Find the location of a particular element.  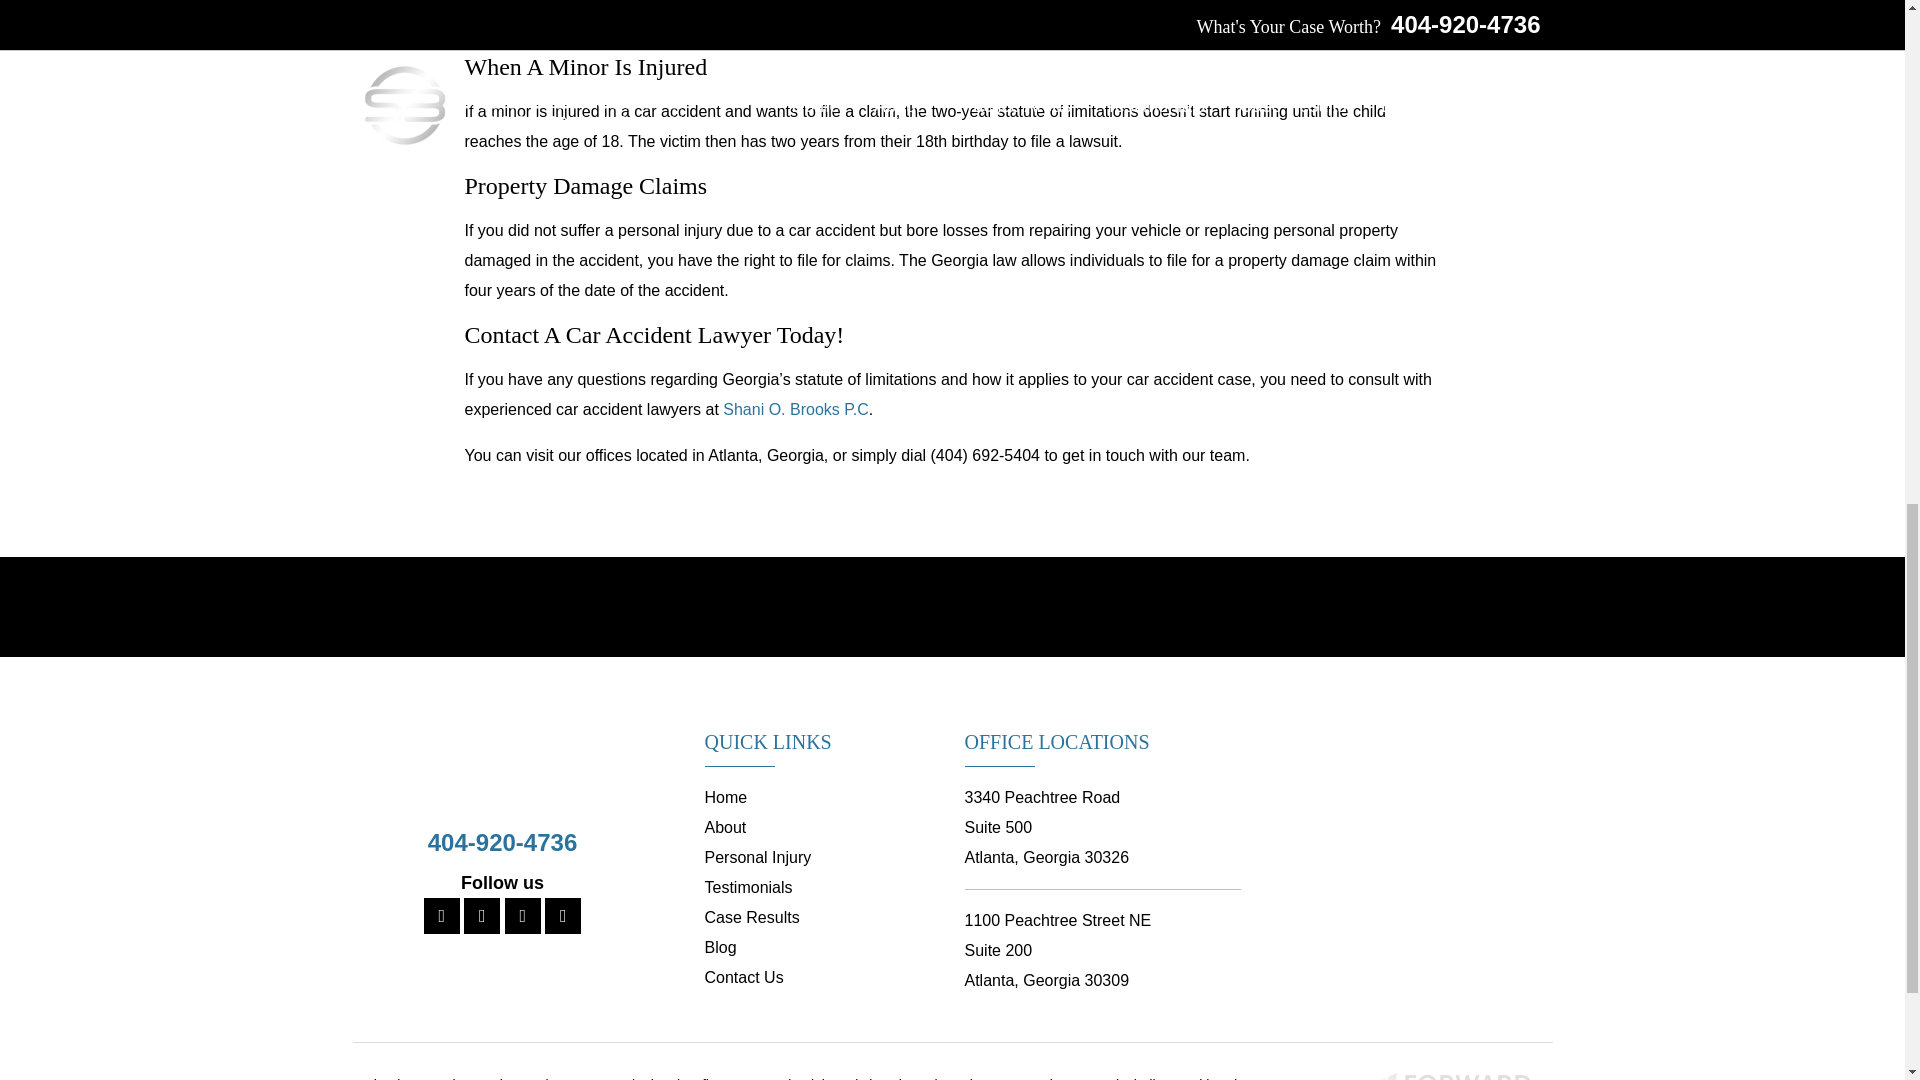

Testimonials is located at coordinates (748, 888).